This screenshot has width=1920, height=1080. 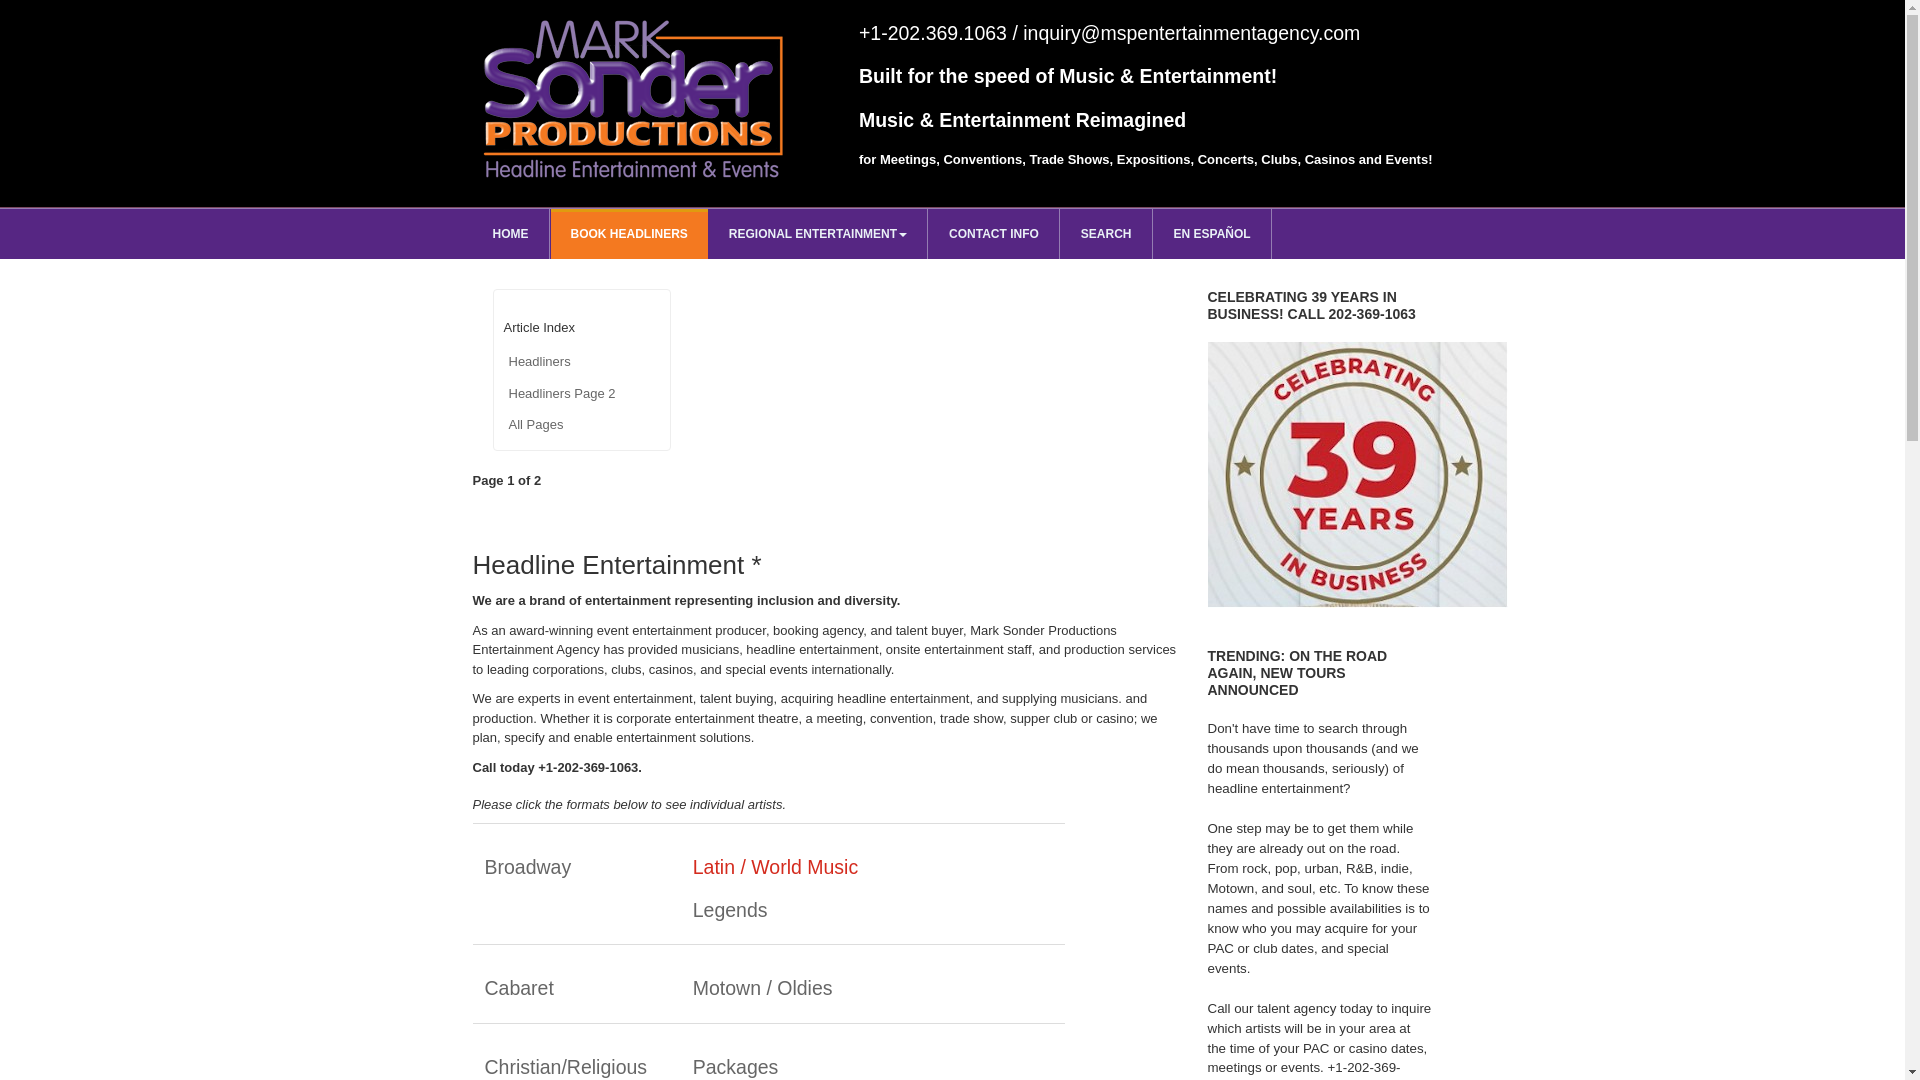 What do you see at coordinates (628, 234) in the screenshot?
I see `Global Talent Booking` at bounding box center [628, 234].